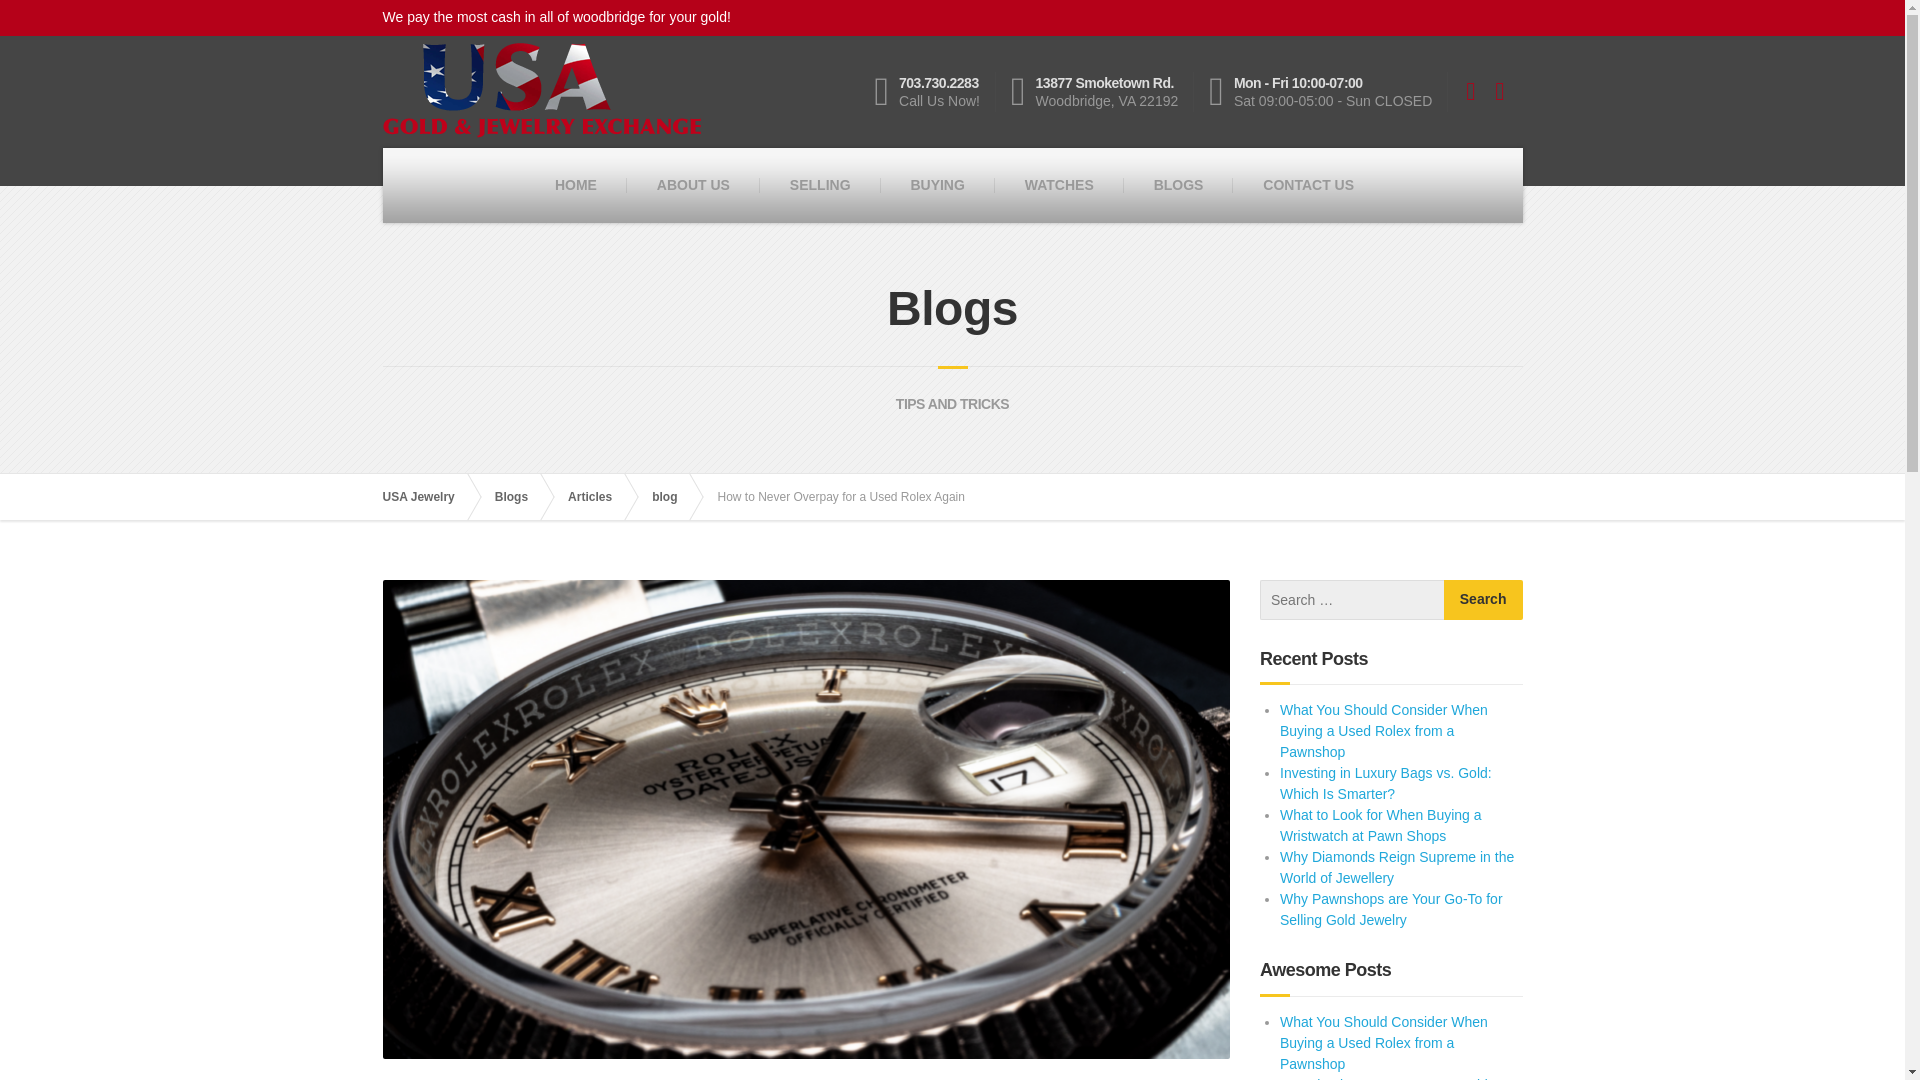 The width and height of the screenshot is (1920, 1080). What do you see at coordinates (428, 496) in the screenshot?
I see `USA Jewelry` at bounding box center [428, 496].